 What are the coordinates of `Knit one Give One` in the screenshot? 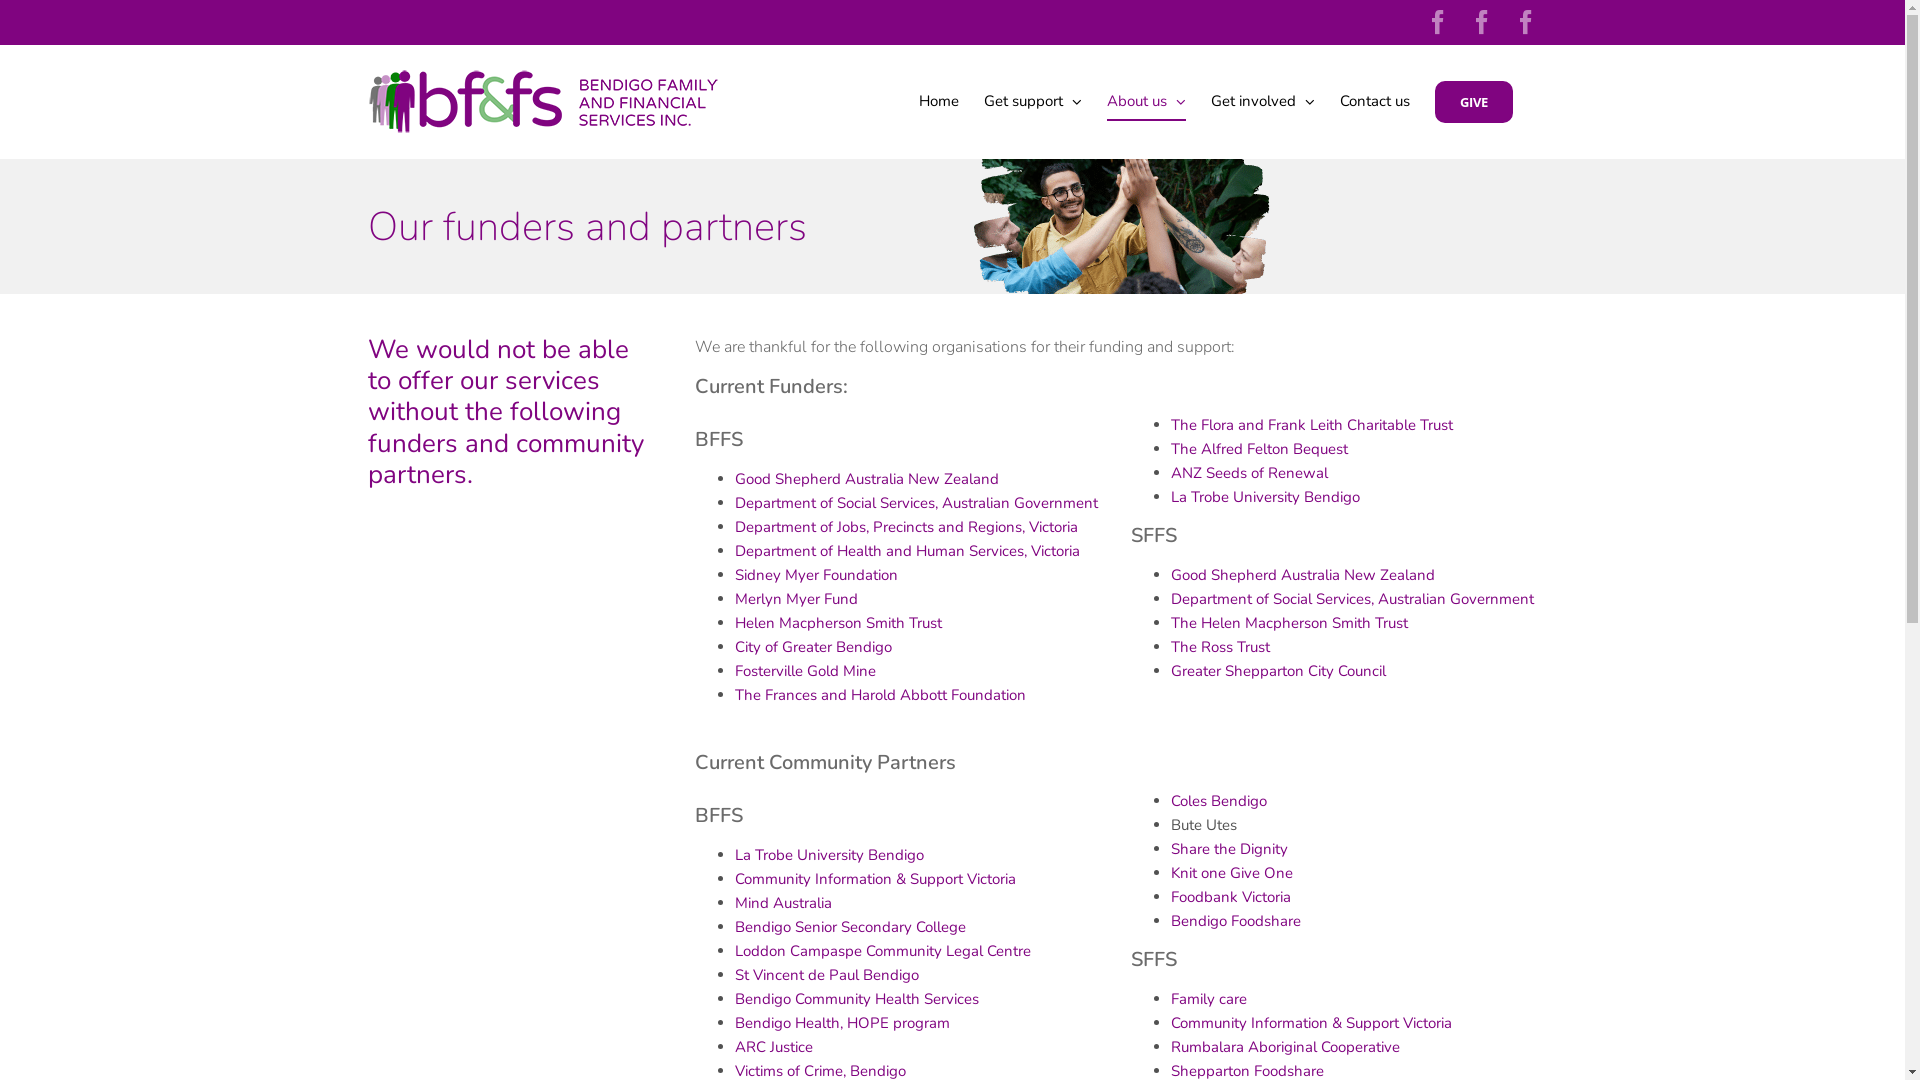 It's located at (1232, 872).